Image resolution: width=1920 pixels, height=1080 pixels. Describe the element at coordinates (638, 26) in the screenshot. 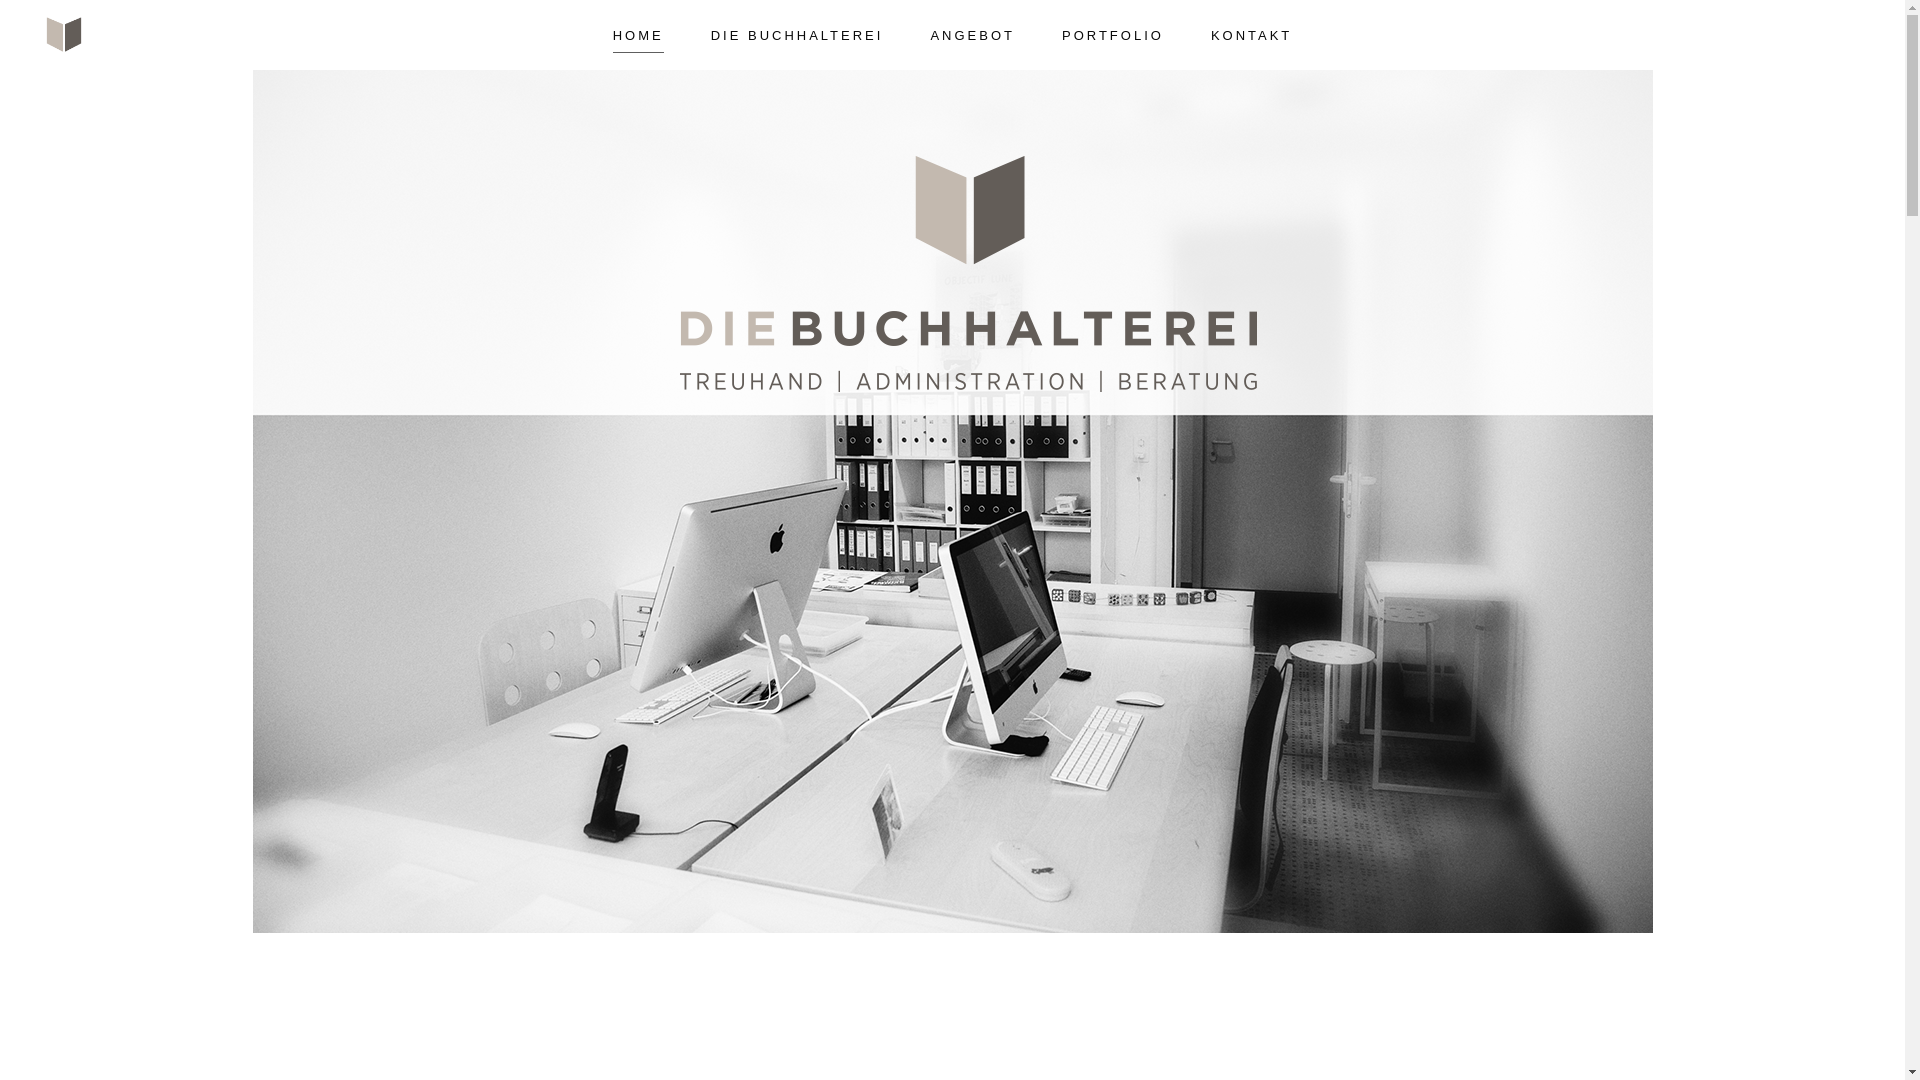

I see `HOME` at that location.